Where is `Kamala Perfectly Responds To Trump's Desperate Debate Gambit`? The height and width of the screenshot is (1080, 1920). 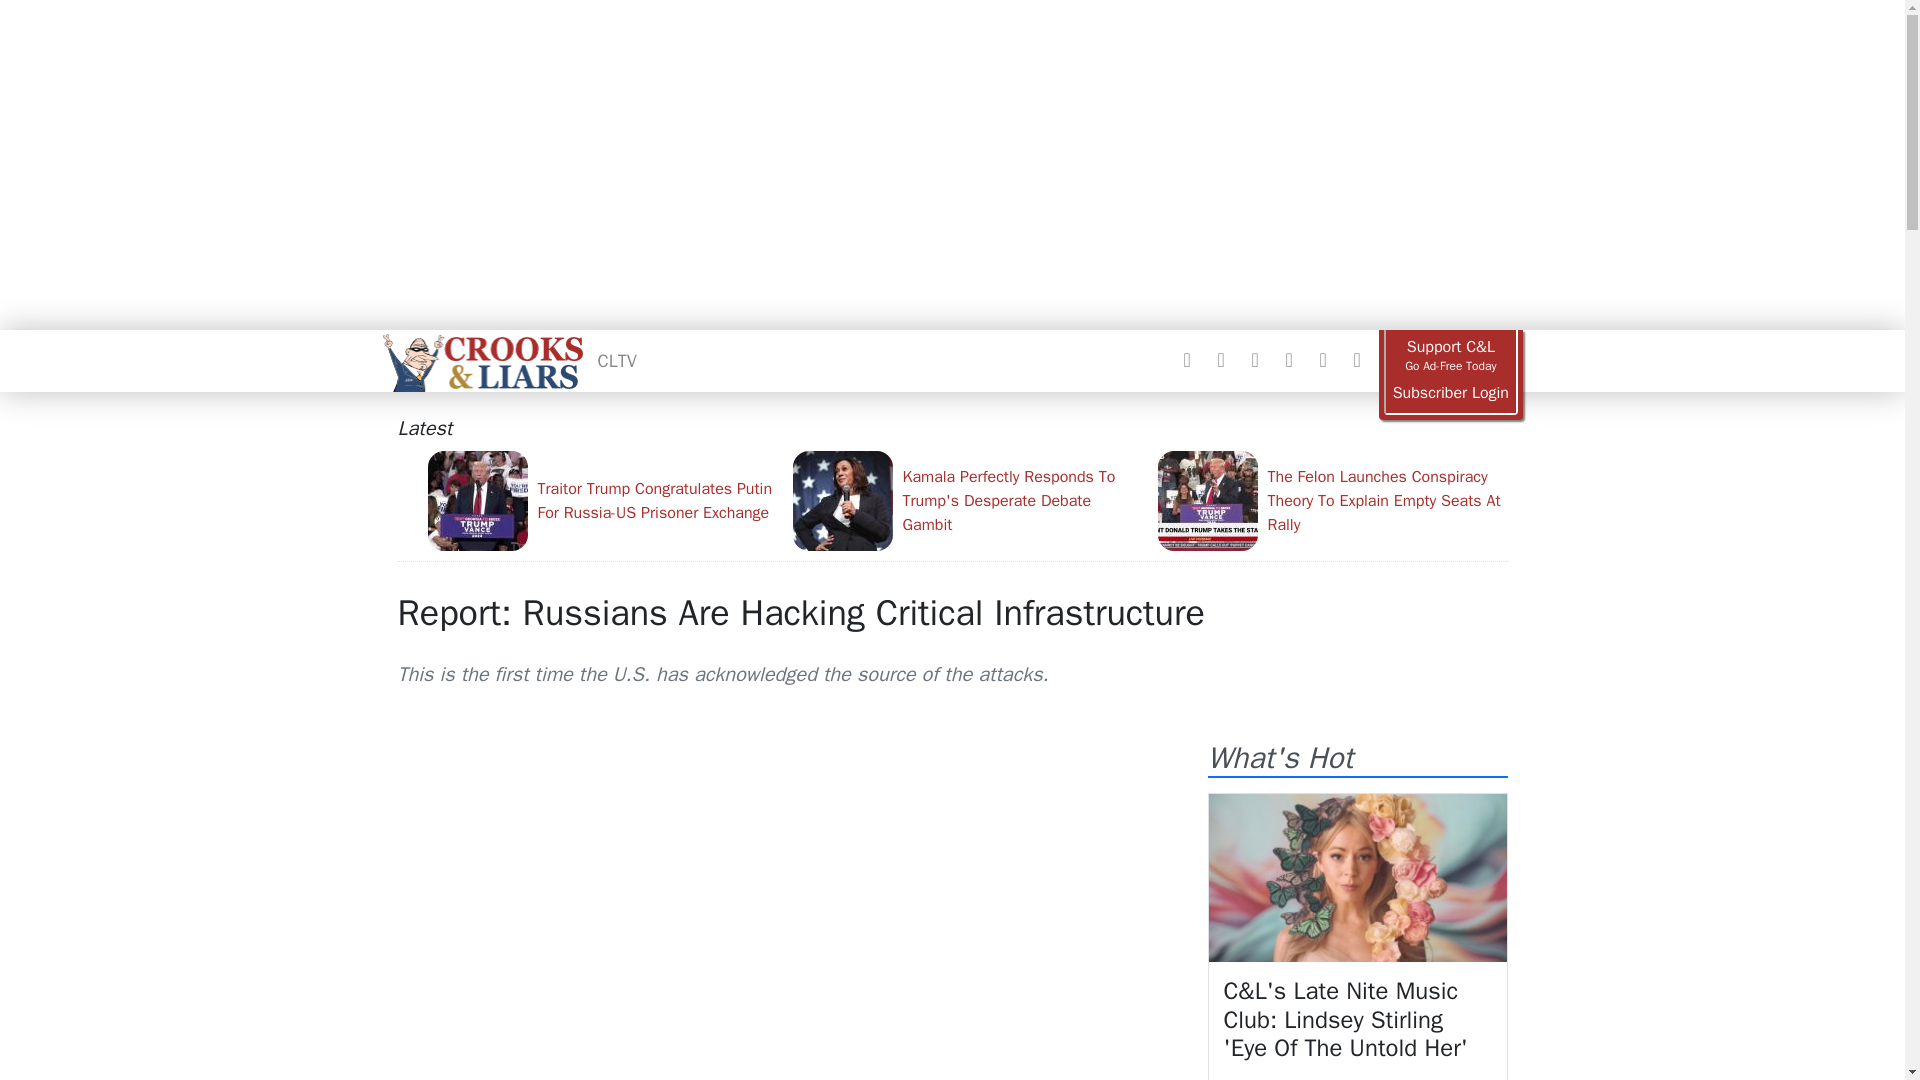
Kamala Perfectly Responds To Trump's Desperate Debate Gambit is located at coordinates (966, 500).